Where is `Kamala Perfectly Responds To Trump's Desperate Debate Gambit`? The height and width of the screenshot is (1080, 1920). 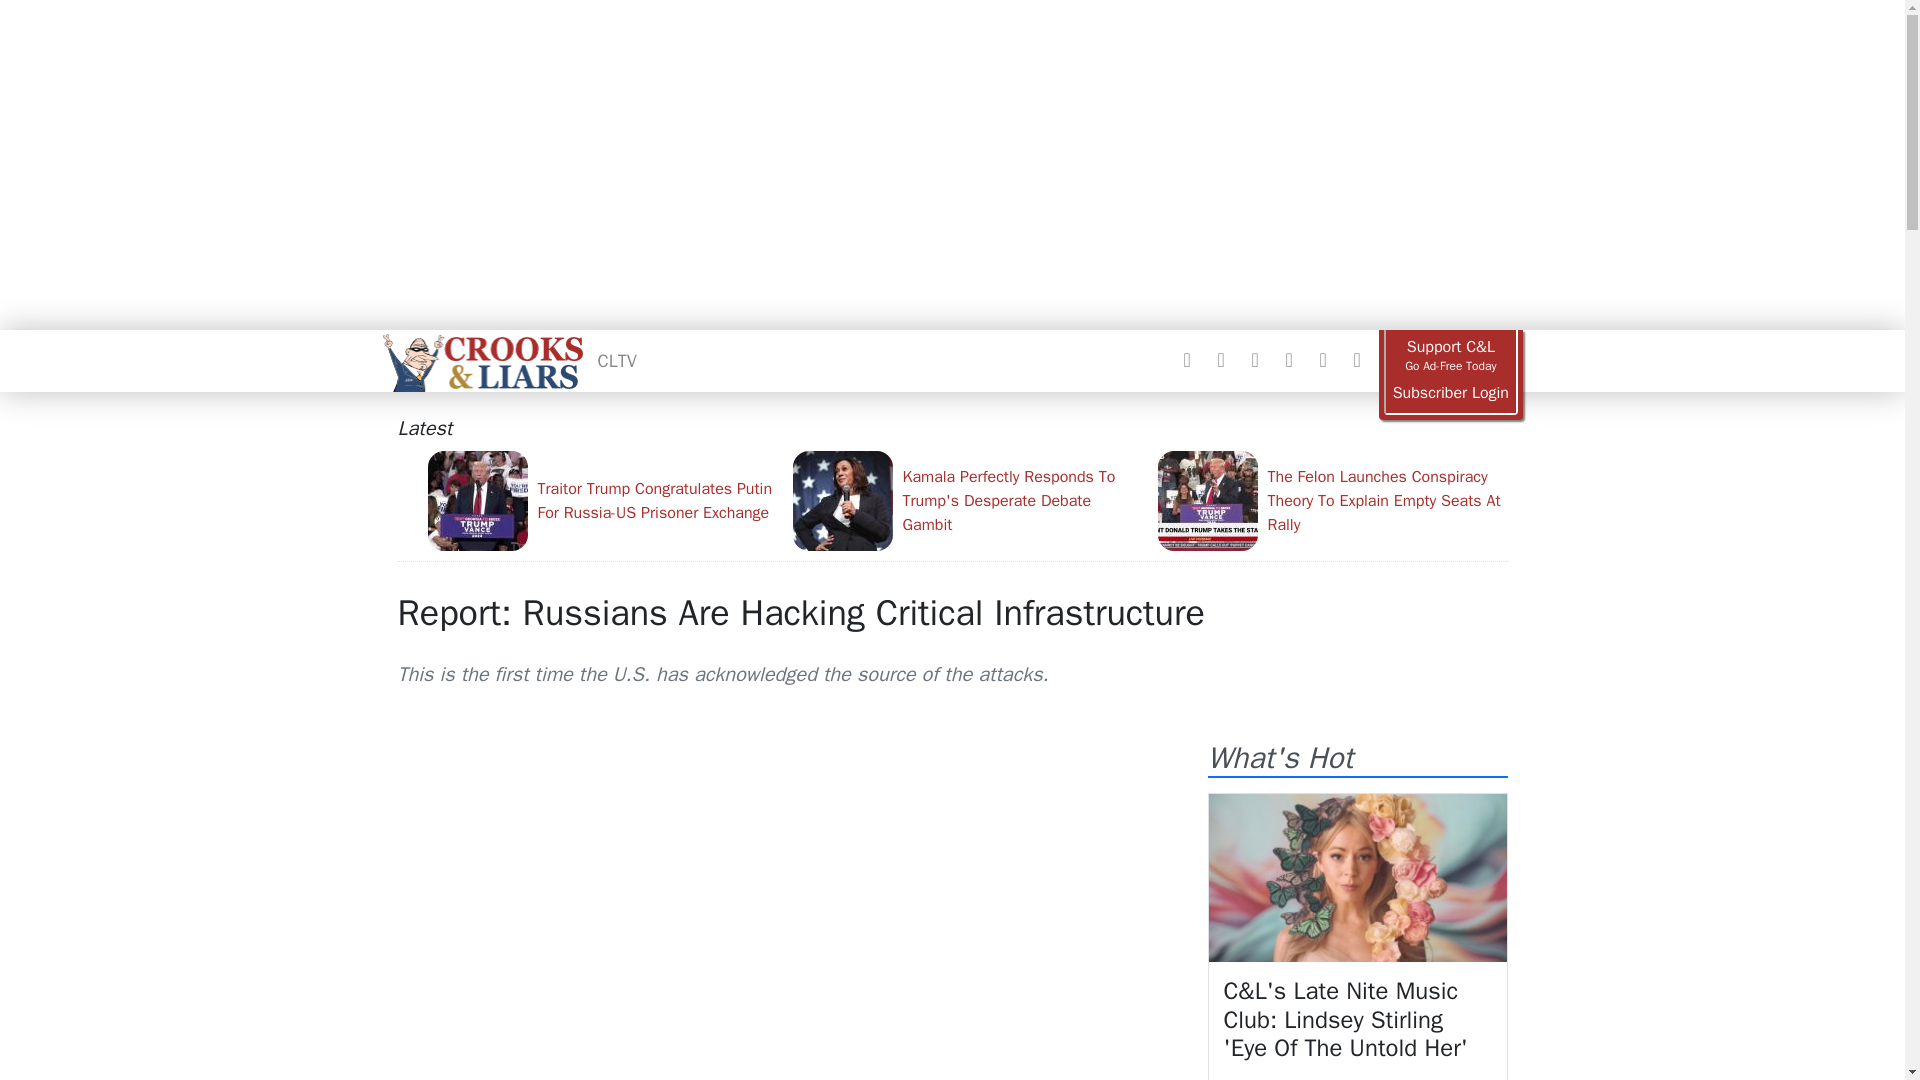
Kamala Perfectly Responds To Trump's Desperate Debate Gambit is located at coordinates (966, 500).